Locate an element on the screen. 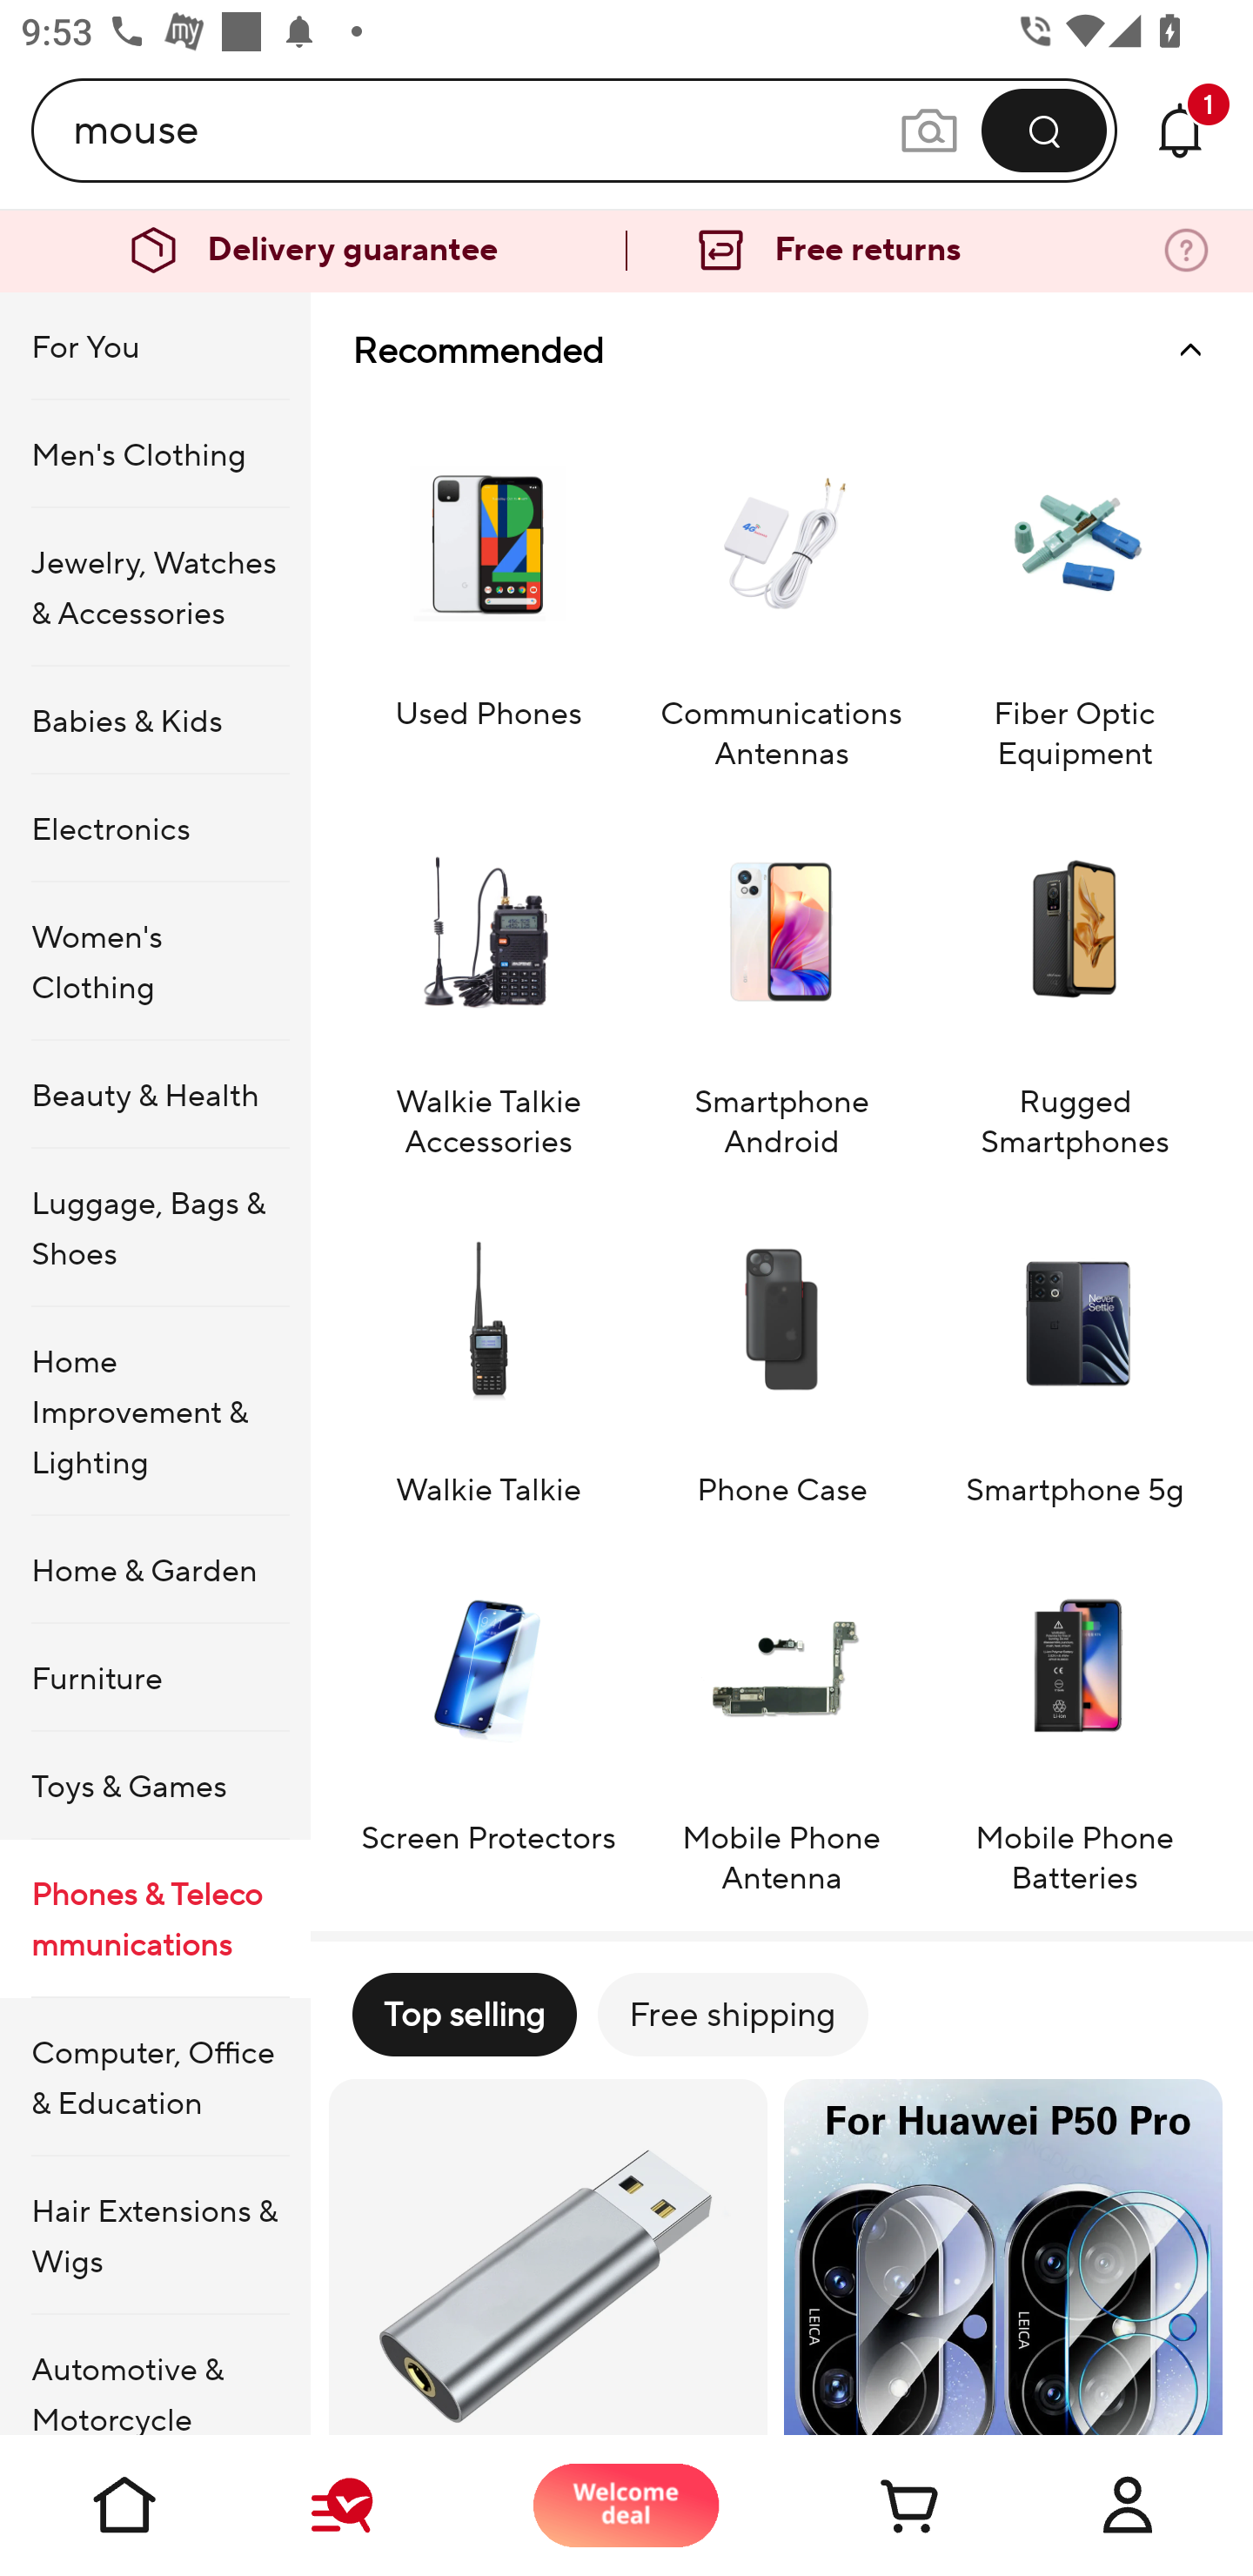  For You is located at coordinates (155, 346).